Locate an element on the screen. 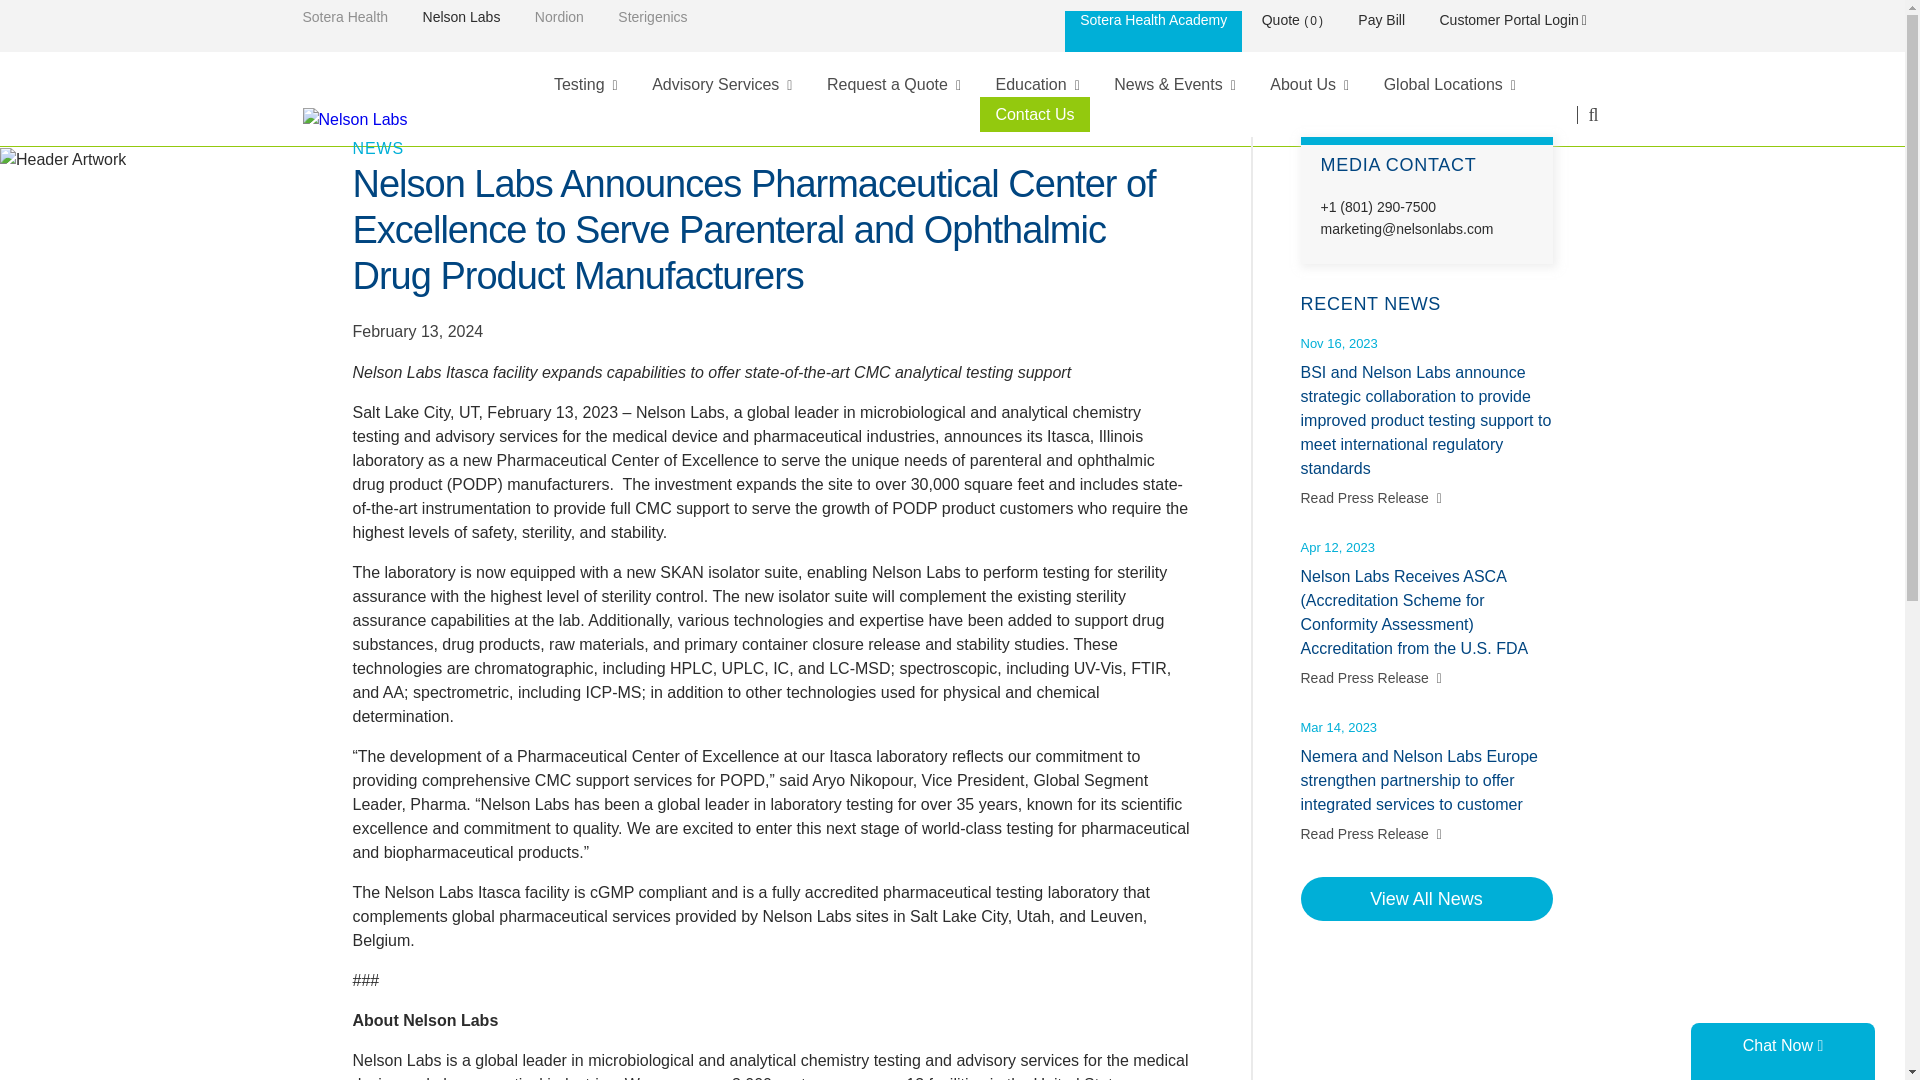  Testing is located at coordinates (586, 84).